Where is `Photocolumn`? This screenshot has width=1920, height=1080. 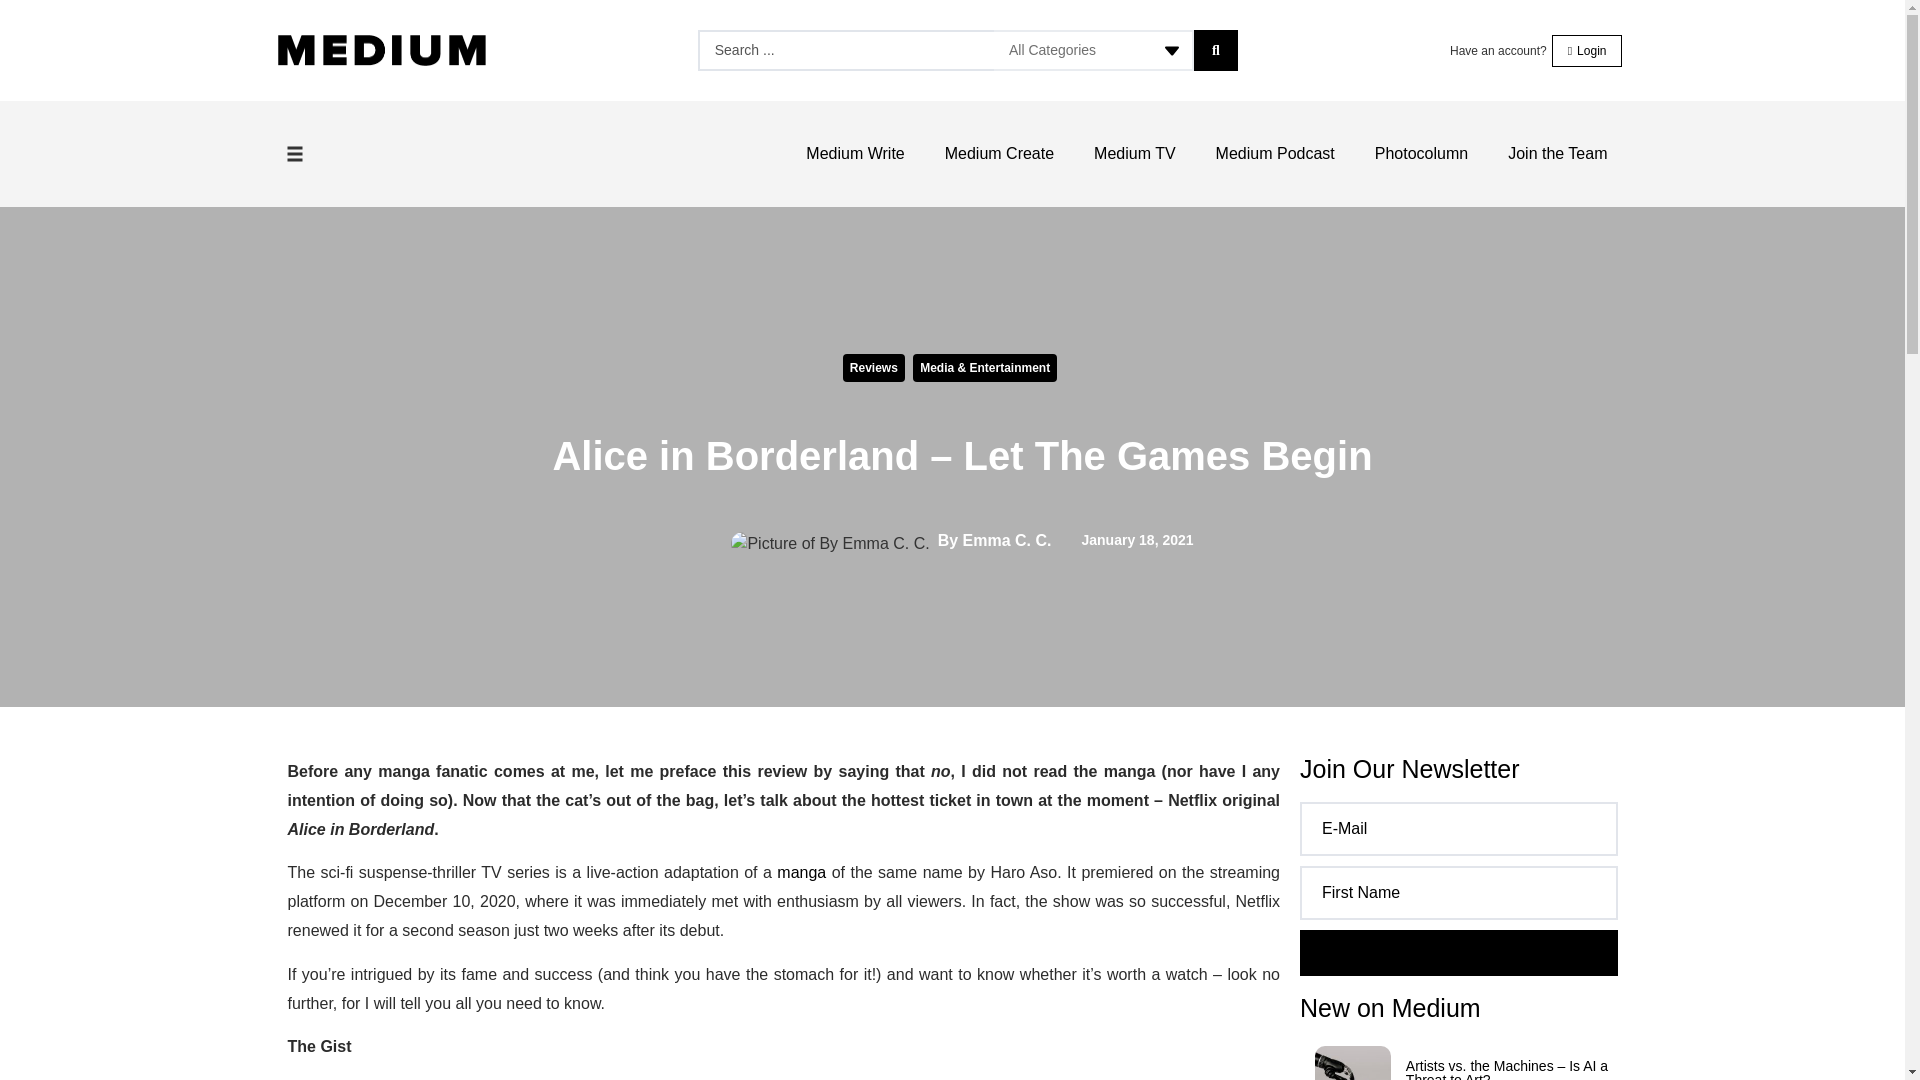 Photocolumn is located at coordinates (1422, 154).